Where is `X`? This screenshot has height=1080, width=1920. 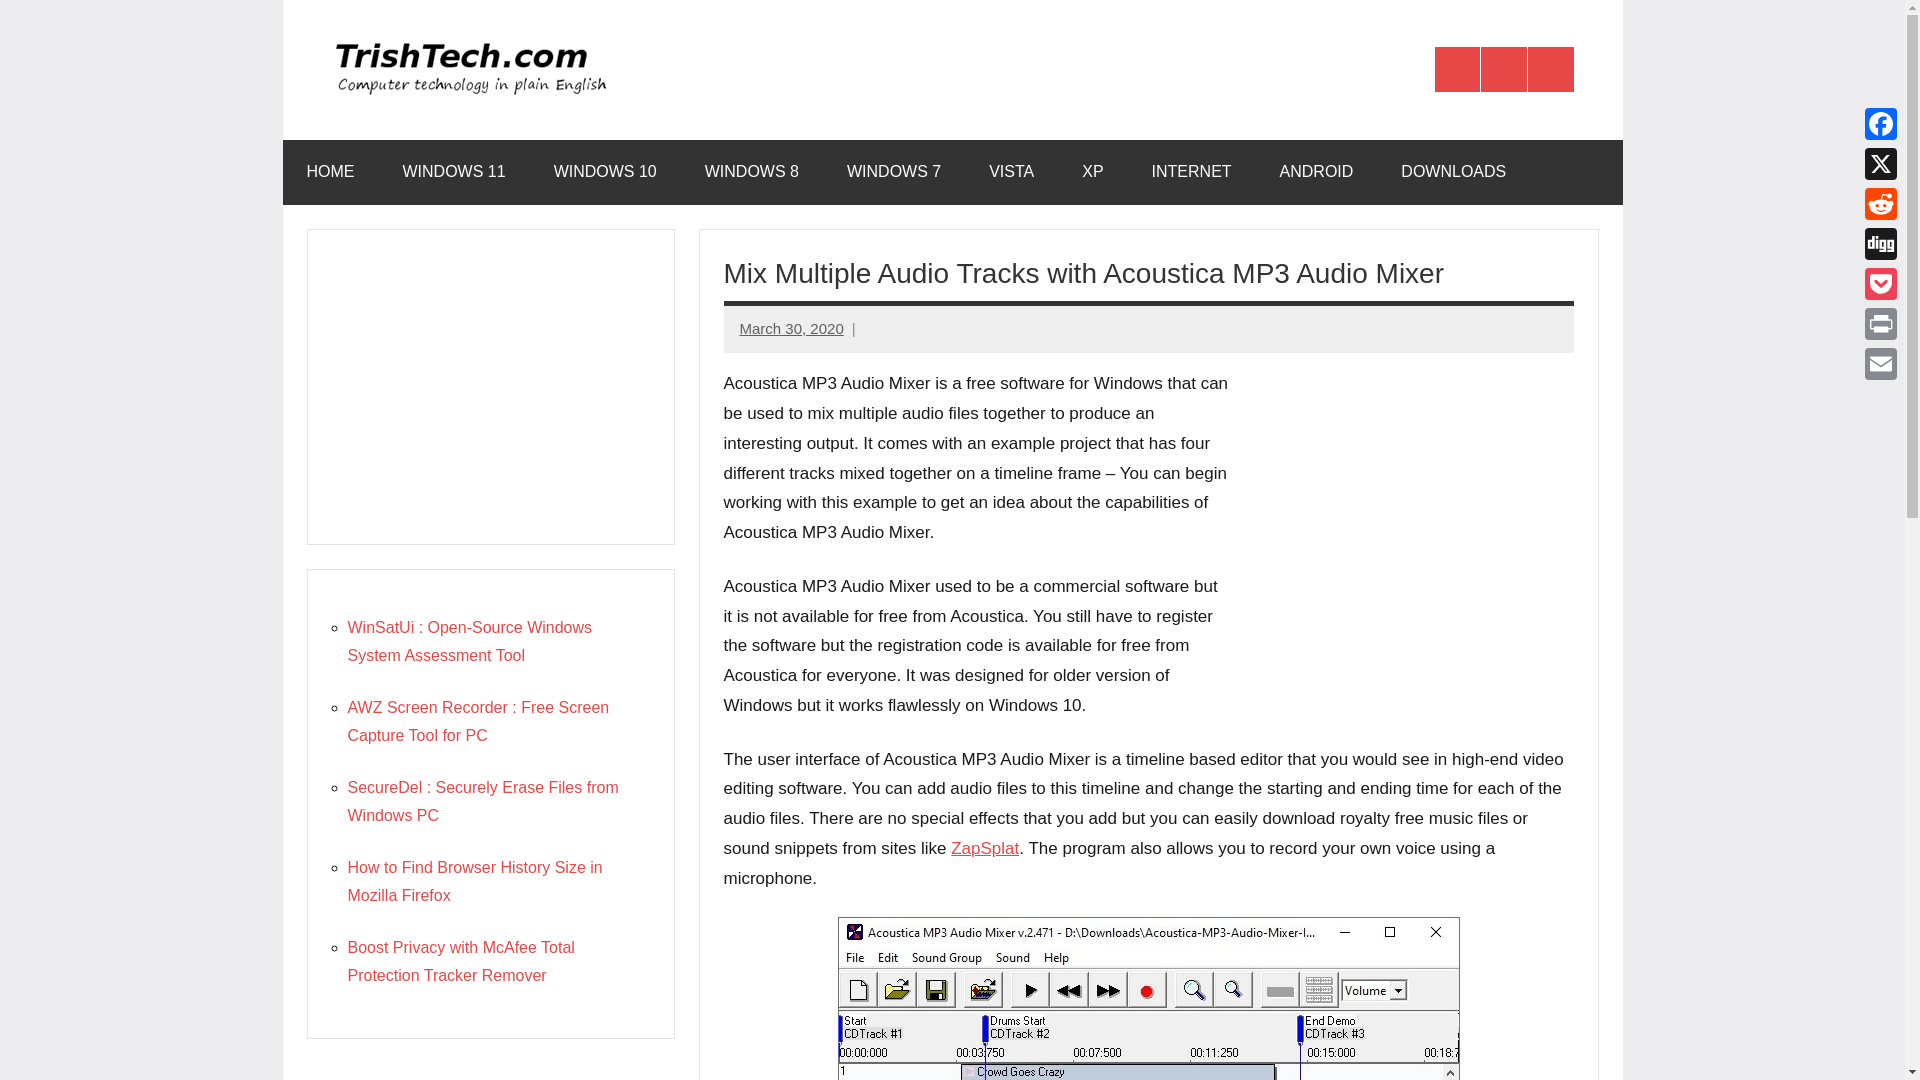
X is located at coordinates (1880, 163).